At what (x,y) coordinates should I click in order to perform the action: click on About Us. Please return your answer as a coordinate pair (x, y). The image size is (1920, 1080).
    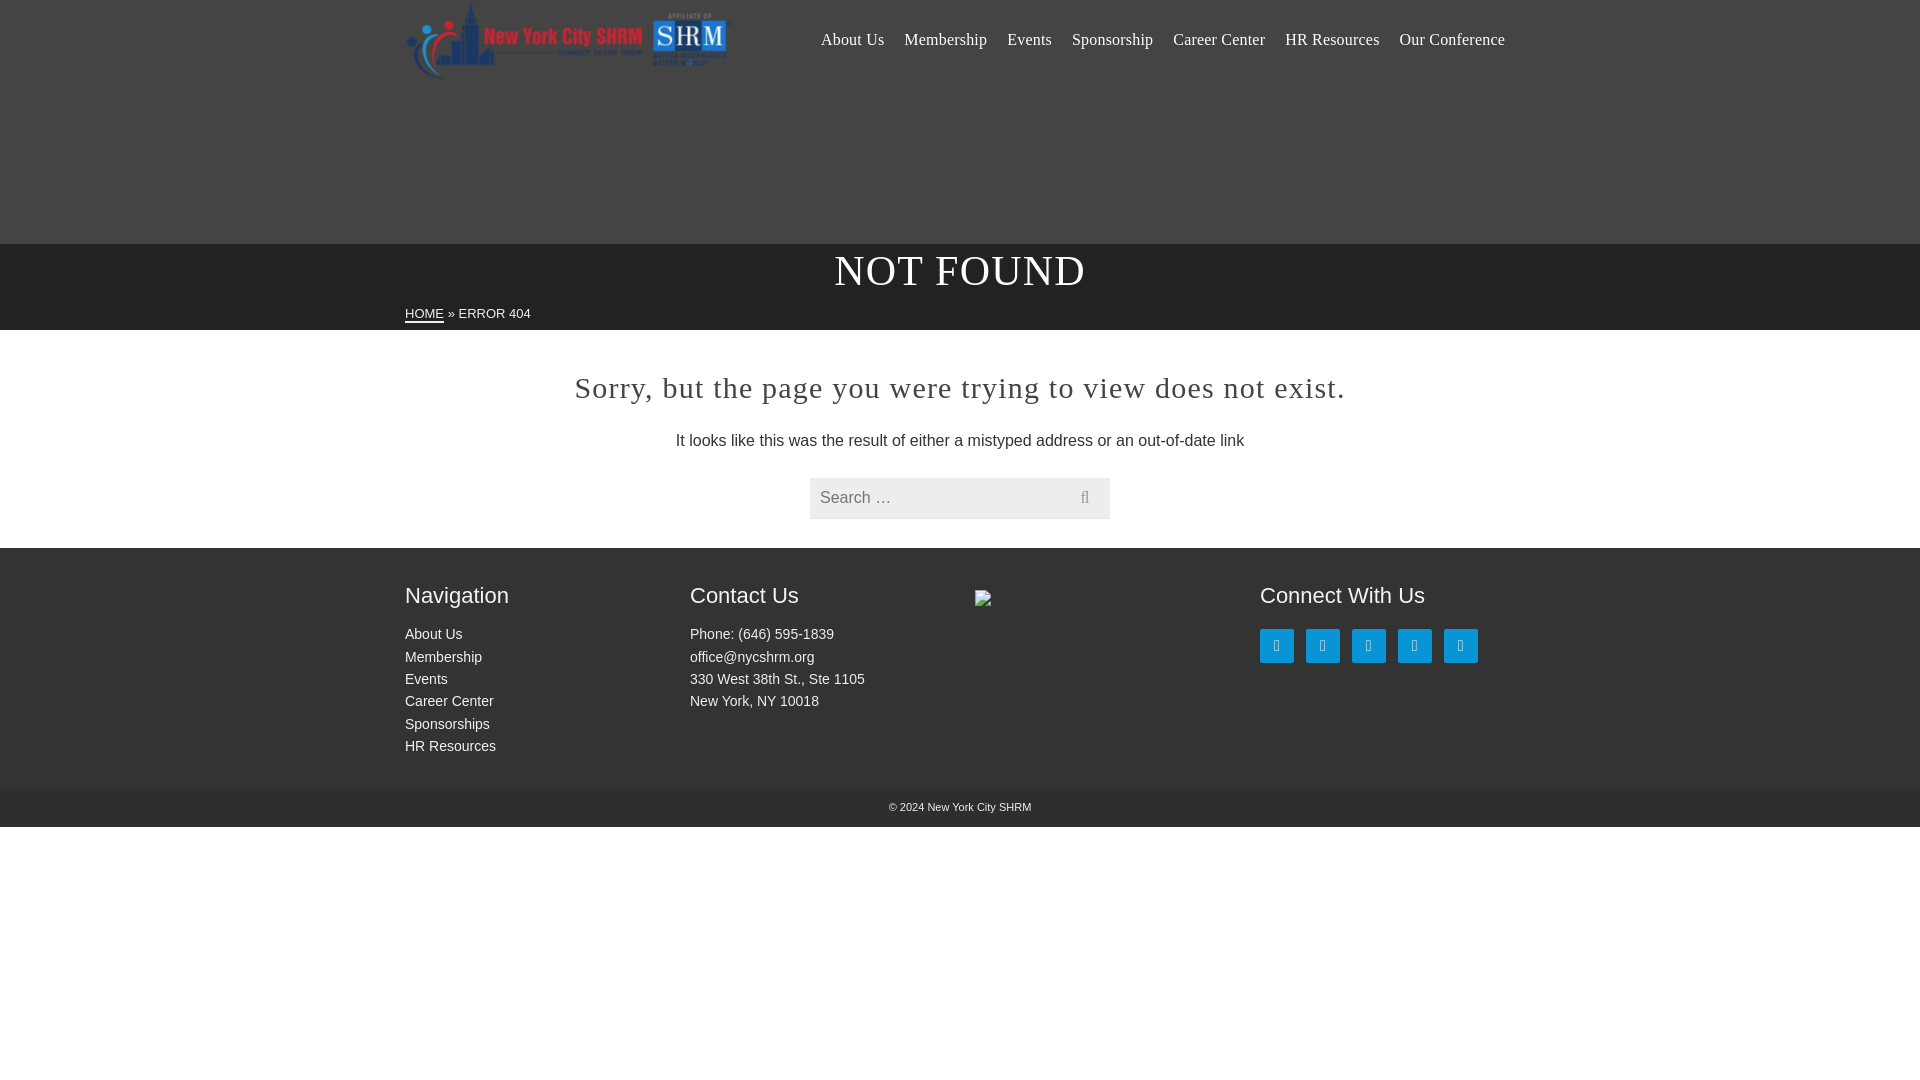
    Looking at the image, I should click on (852, 40).